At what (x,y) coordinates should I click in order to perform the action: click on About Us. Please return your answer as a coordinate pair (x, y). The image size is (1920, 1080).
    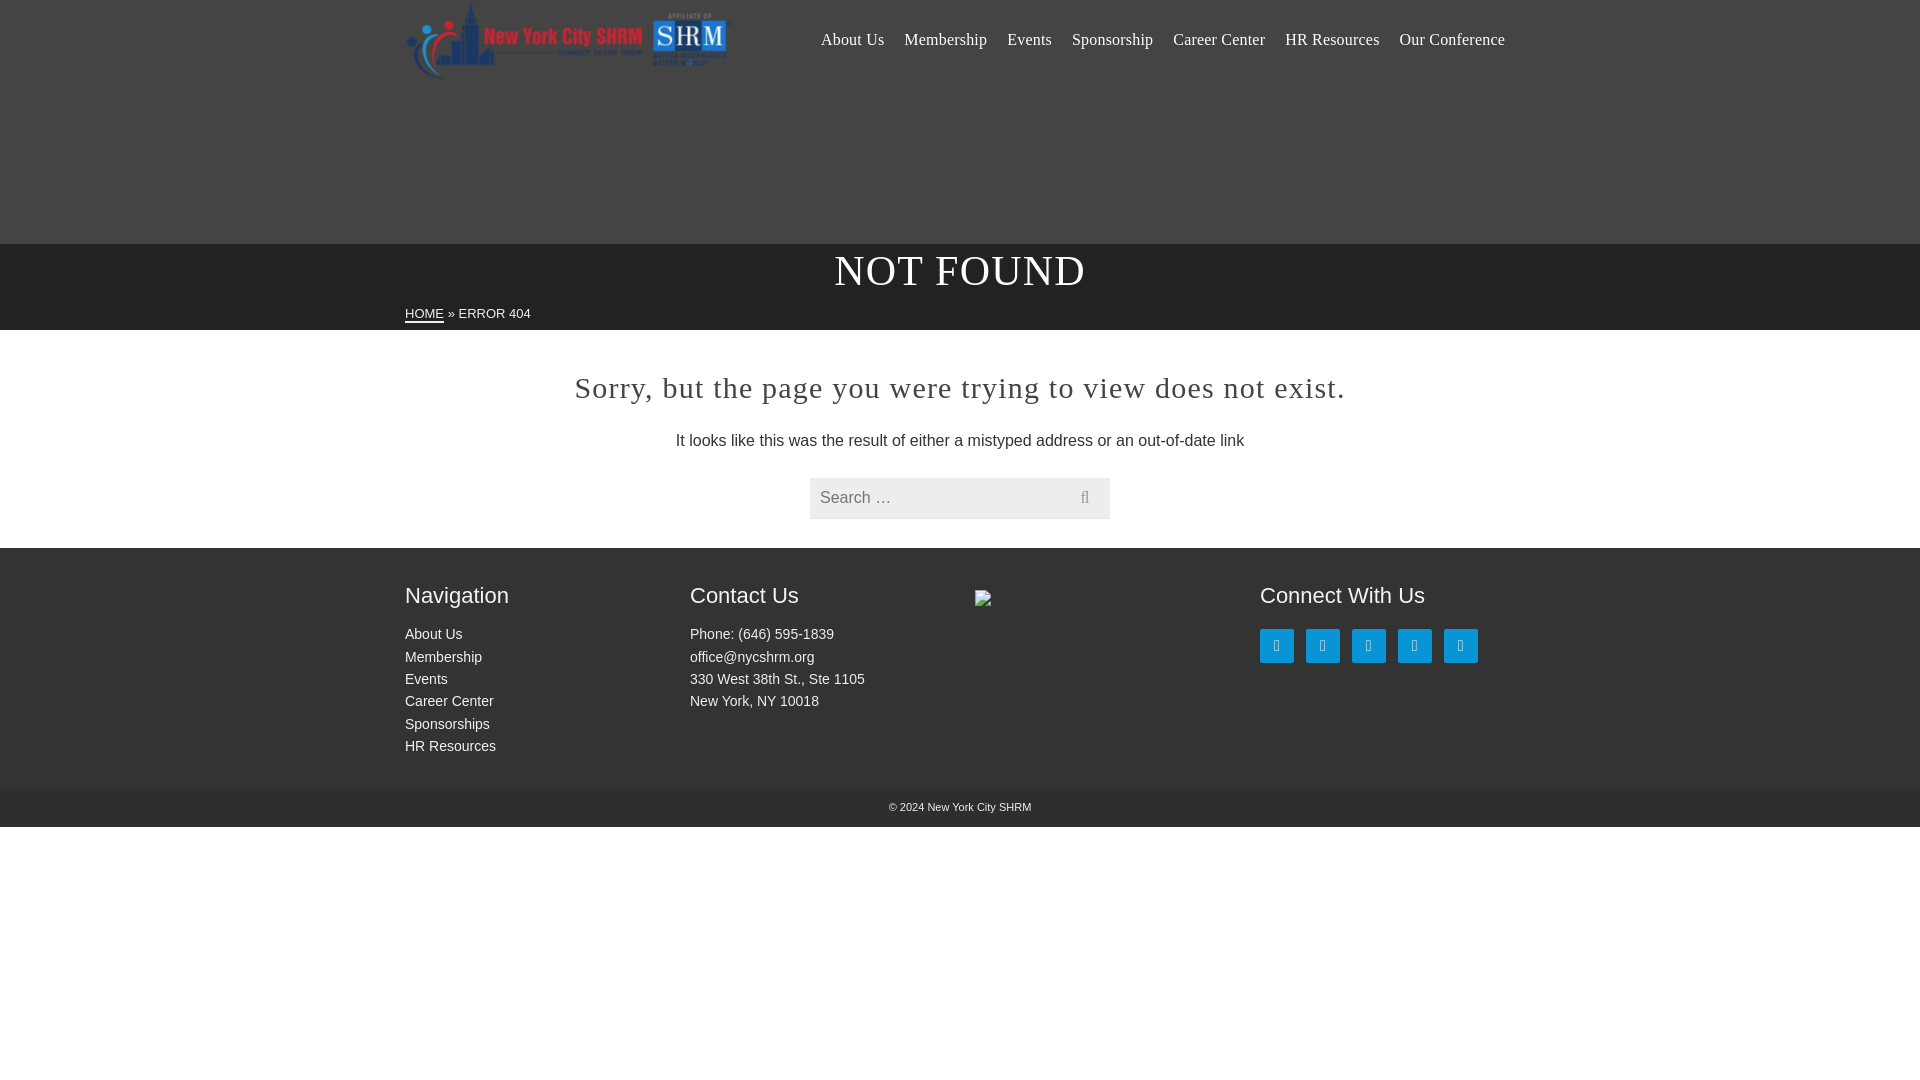
    Looking at the image, I should click on (852, 40).